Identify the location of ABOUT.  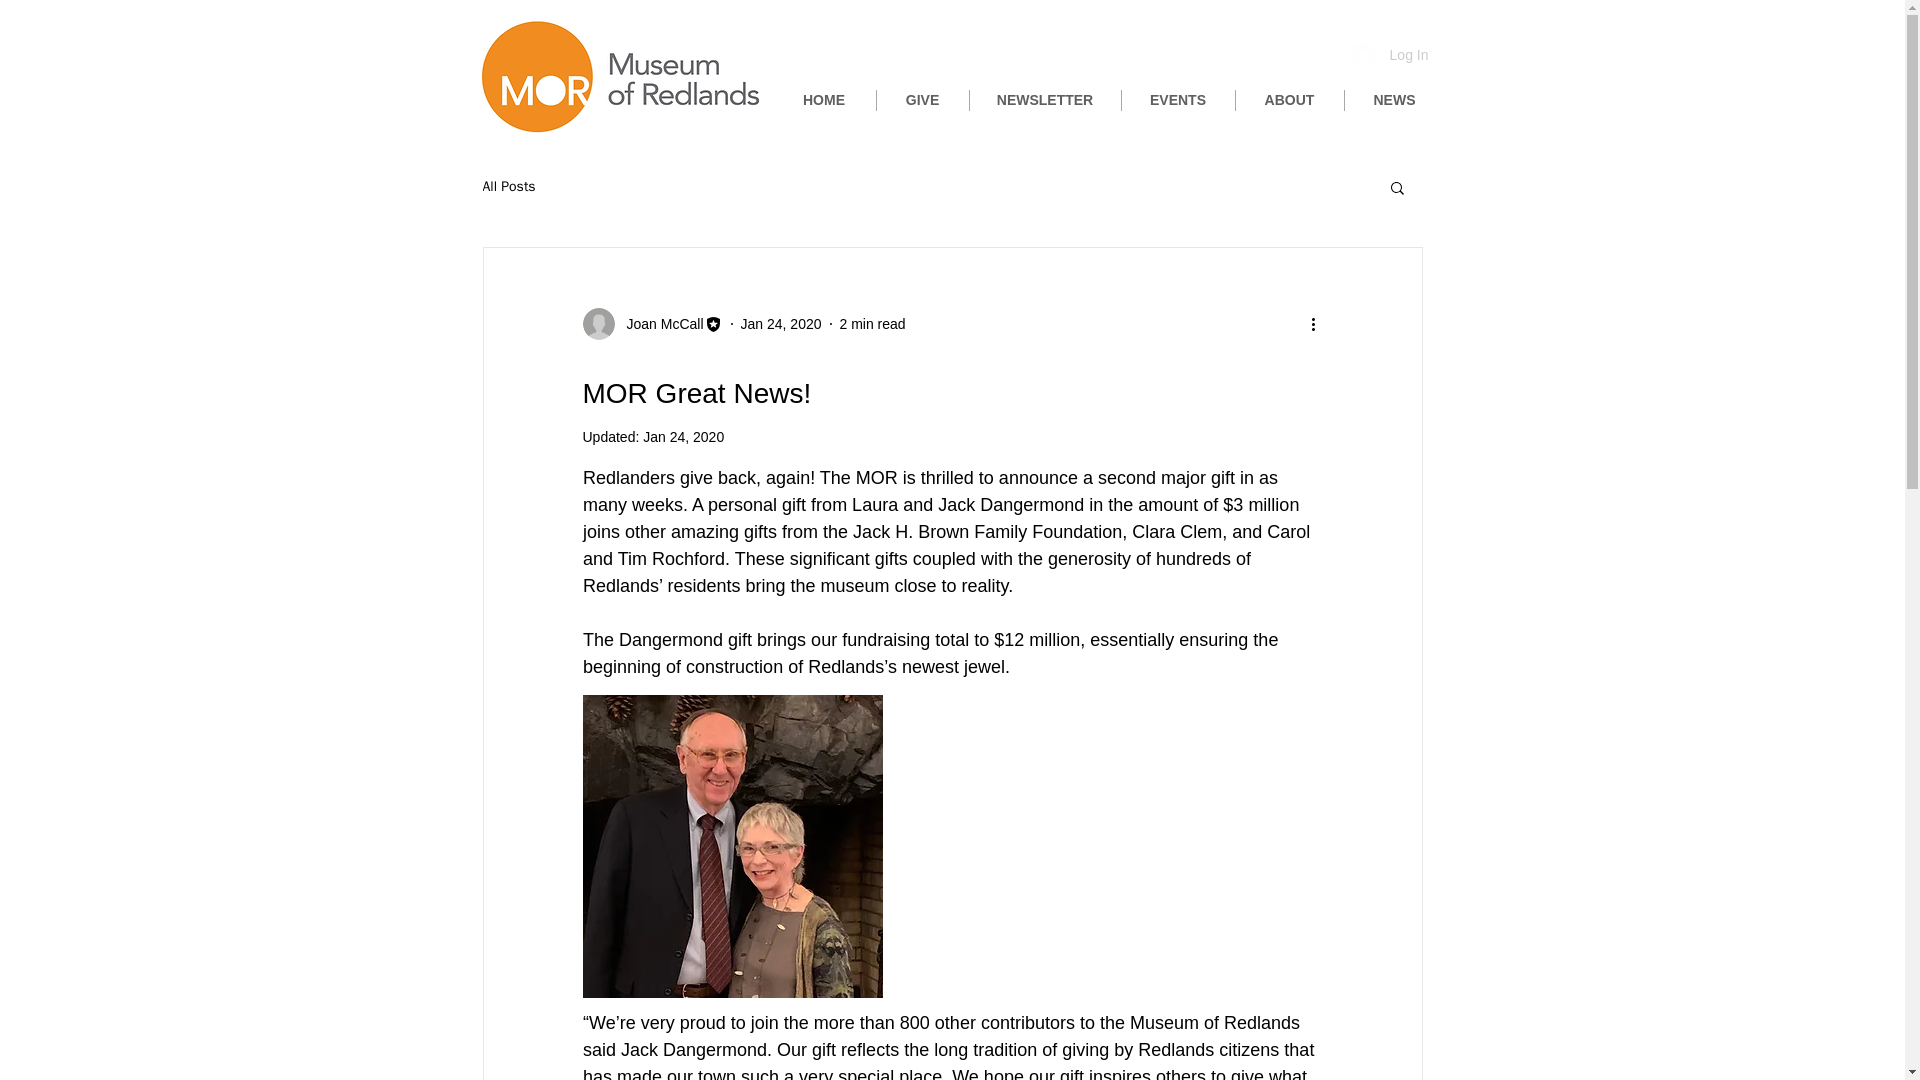
(1290, 100).